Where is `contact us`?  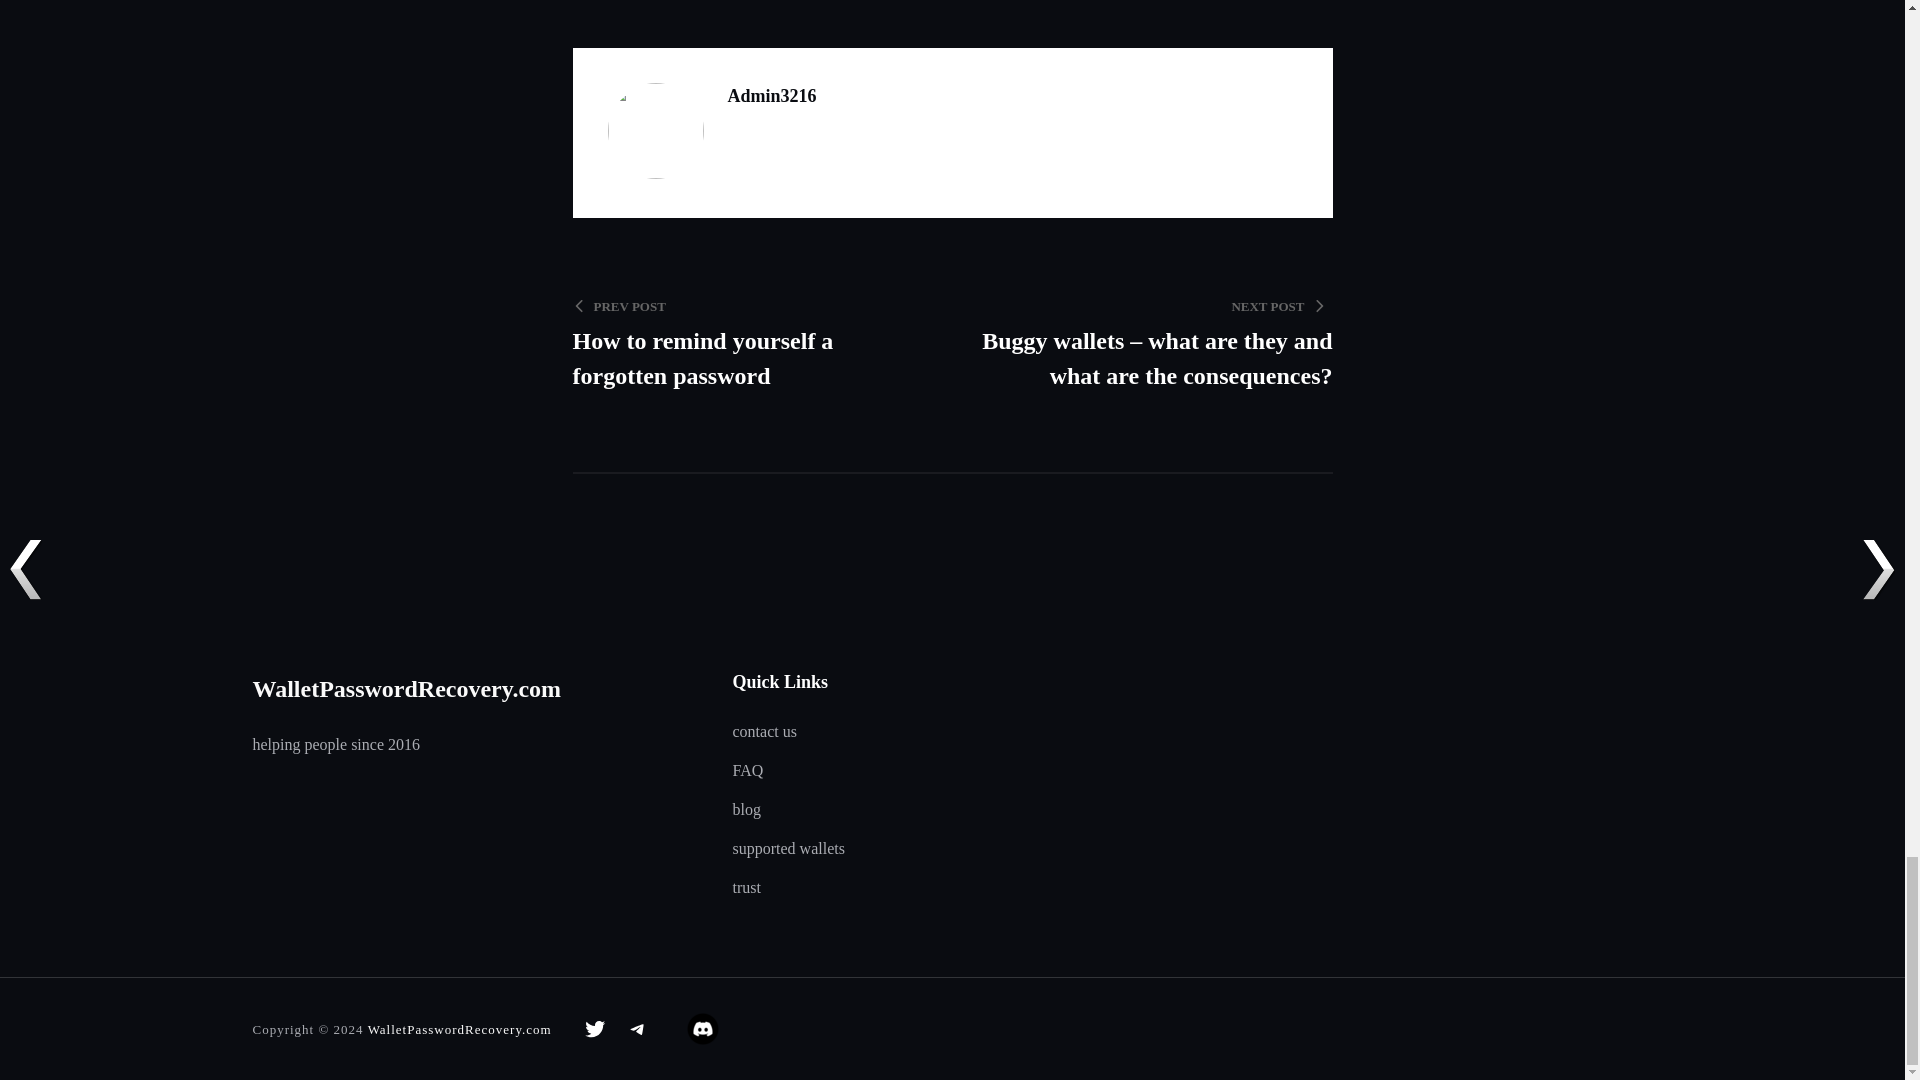
contact us is located at coordinates (637, 1028).